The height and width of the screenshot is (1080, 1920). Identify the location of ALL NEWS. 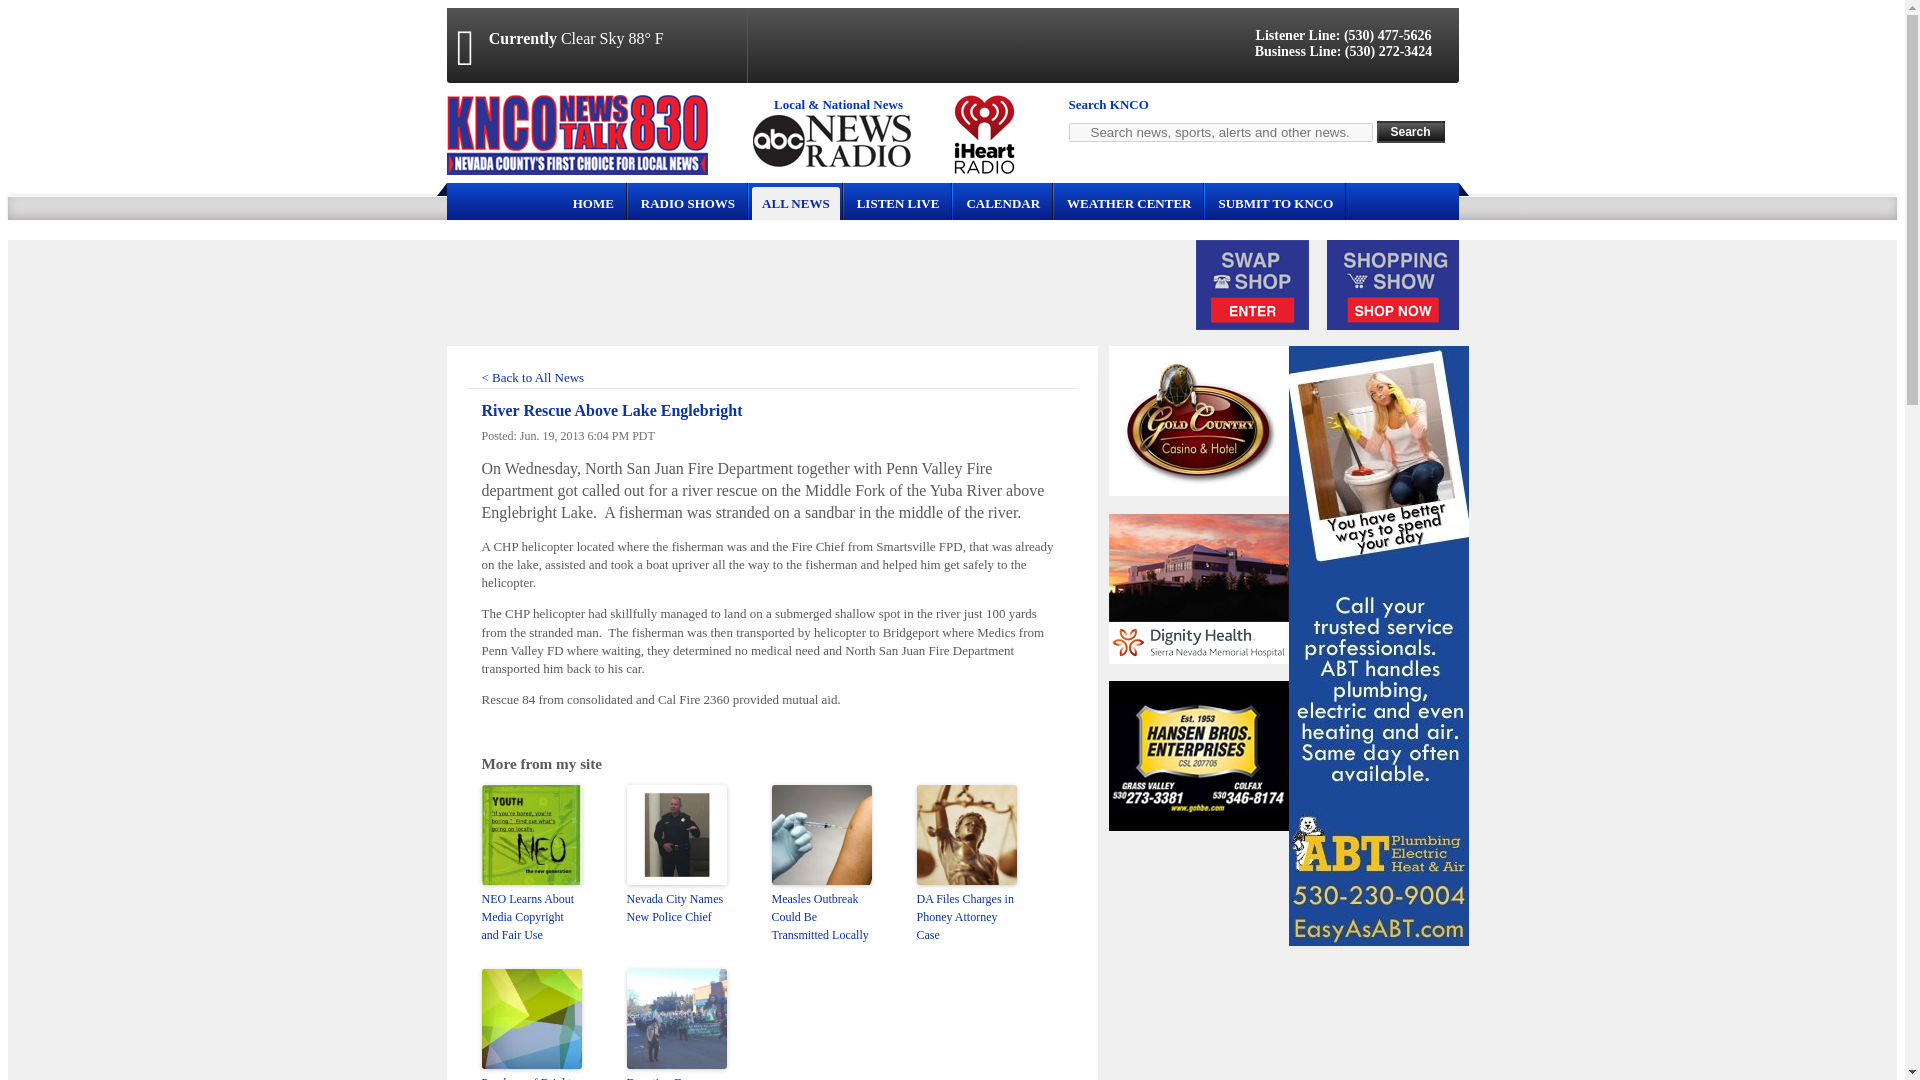
(796, 203).